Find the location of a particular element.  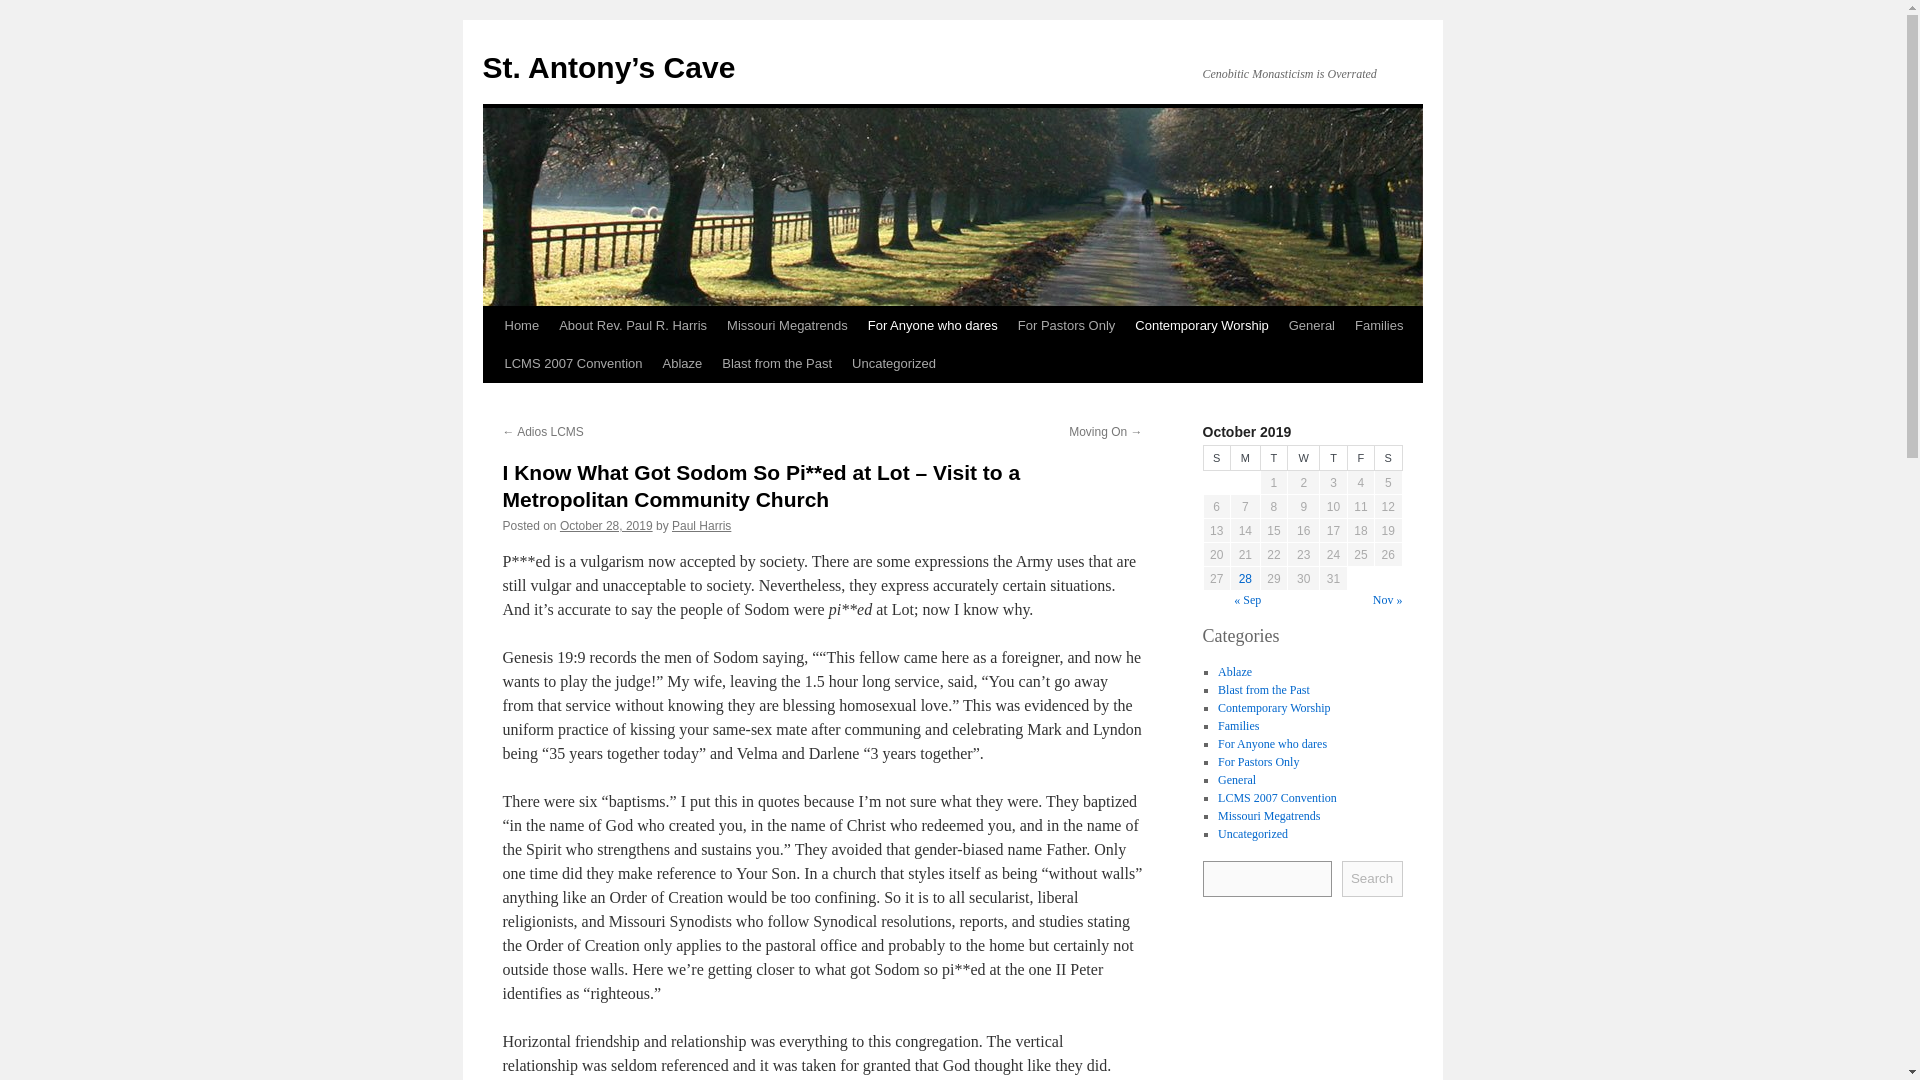

Saturday is located at coordinates (1388, 458).